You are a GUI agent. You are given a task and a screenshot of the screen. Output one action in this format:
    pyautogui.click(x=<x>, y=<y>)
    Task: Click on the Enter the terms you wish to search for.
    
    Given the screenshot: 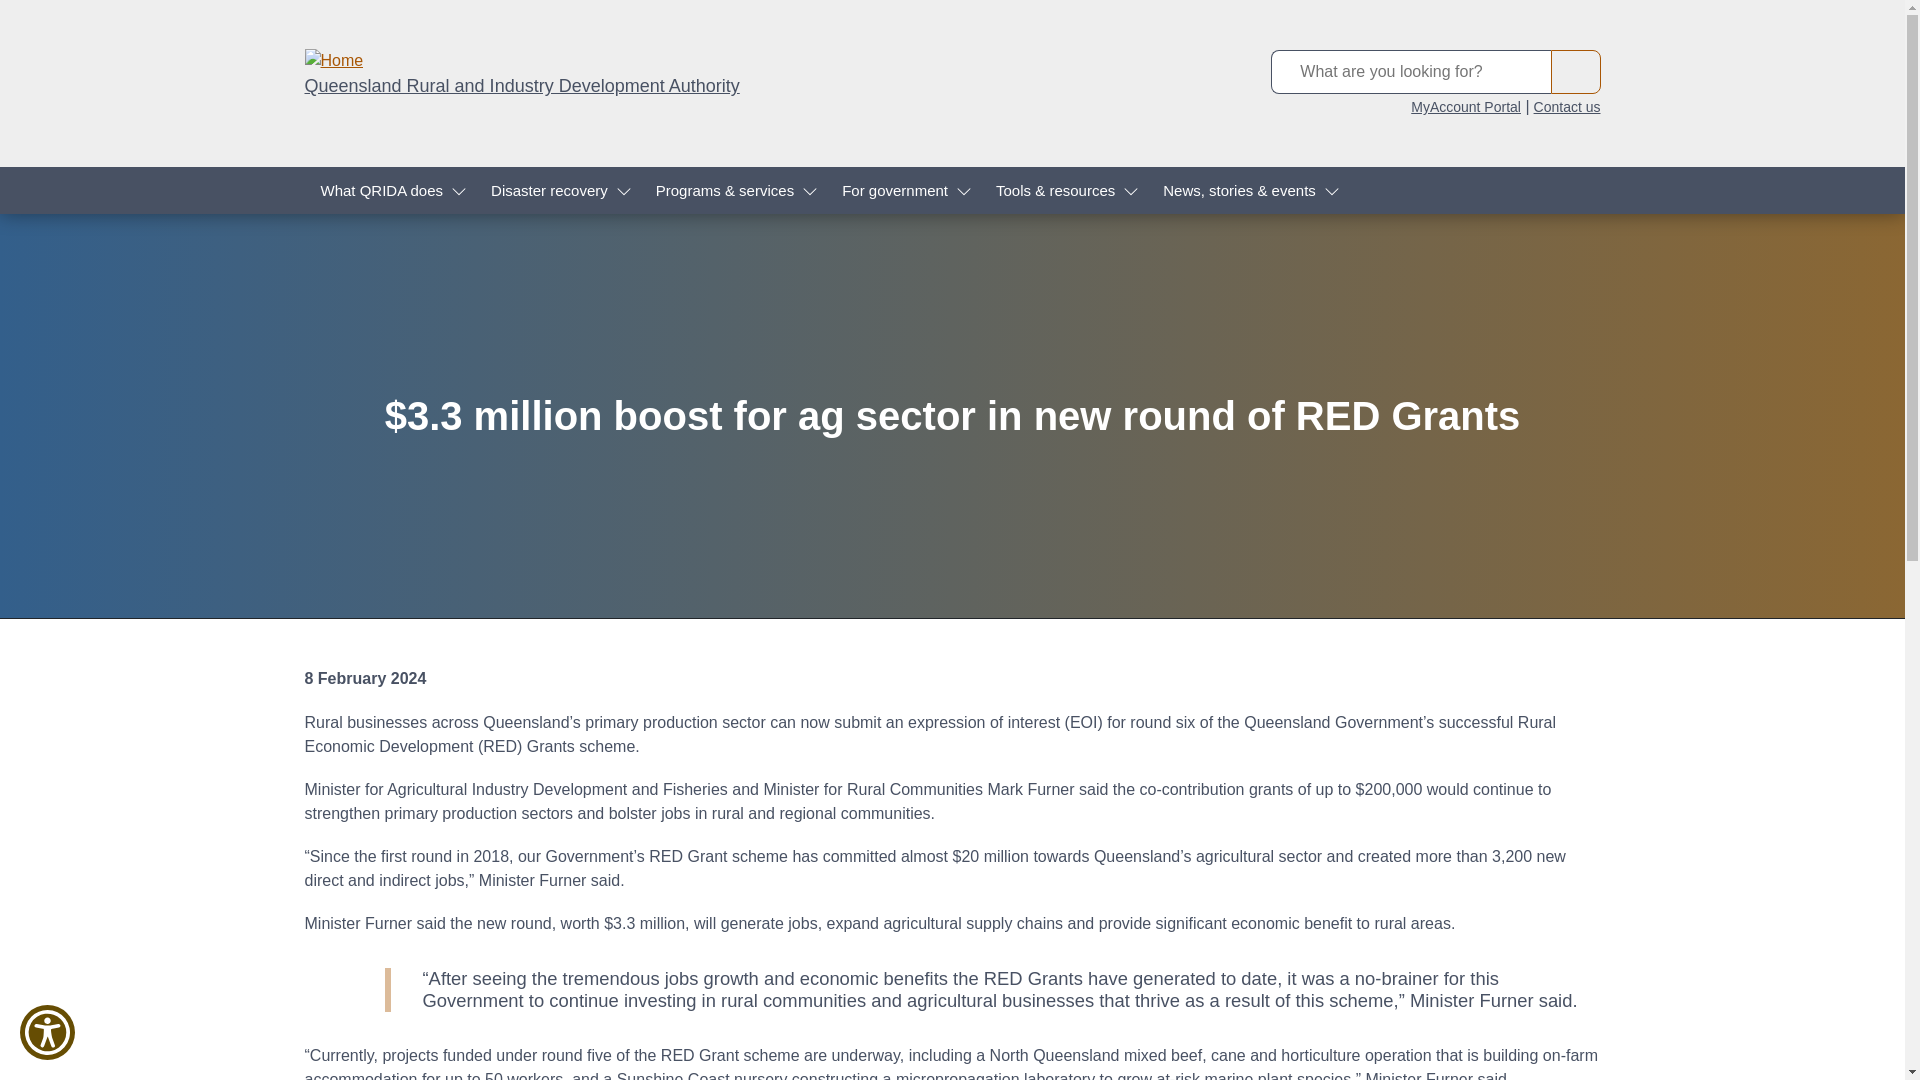 What is the action you would take?
    pyautogui.click(x=1409, y=71)
    